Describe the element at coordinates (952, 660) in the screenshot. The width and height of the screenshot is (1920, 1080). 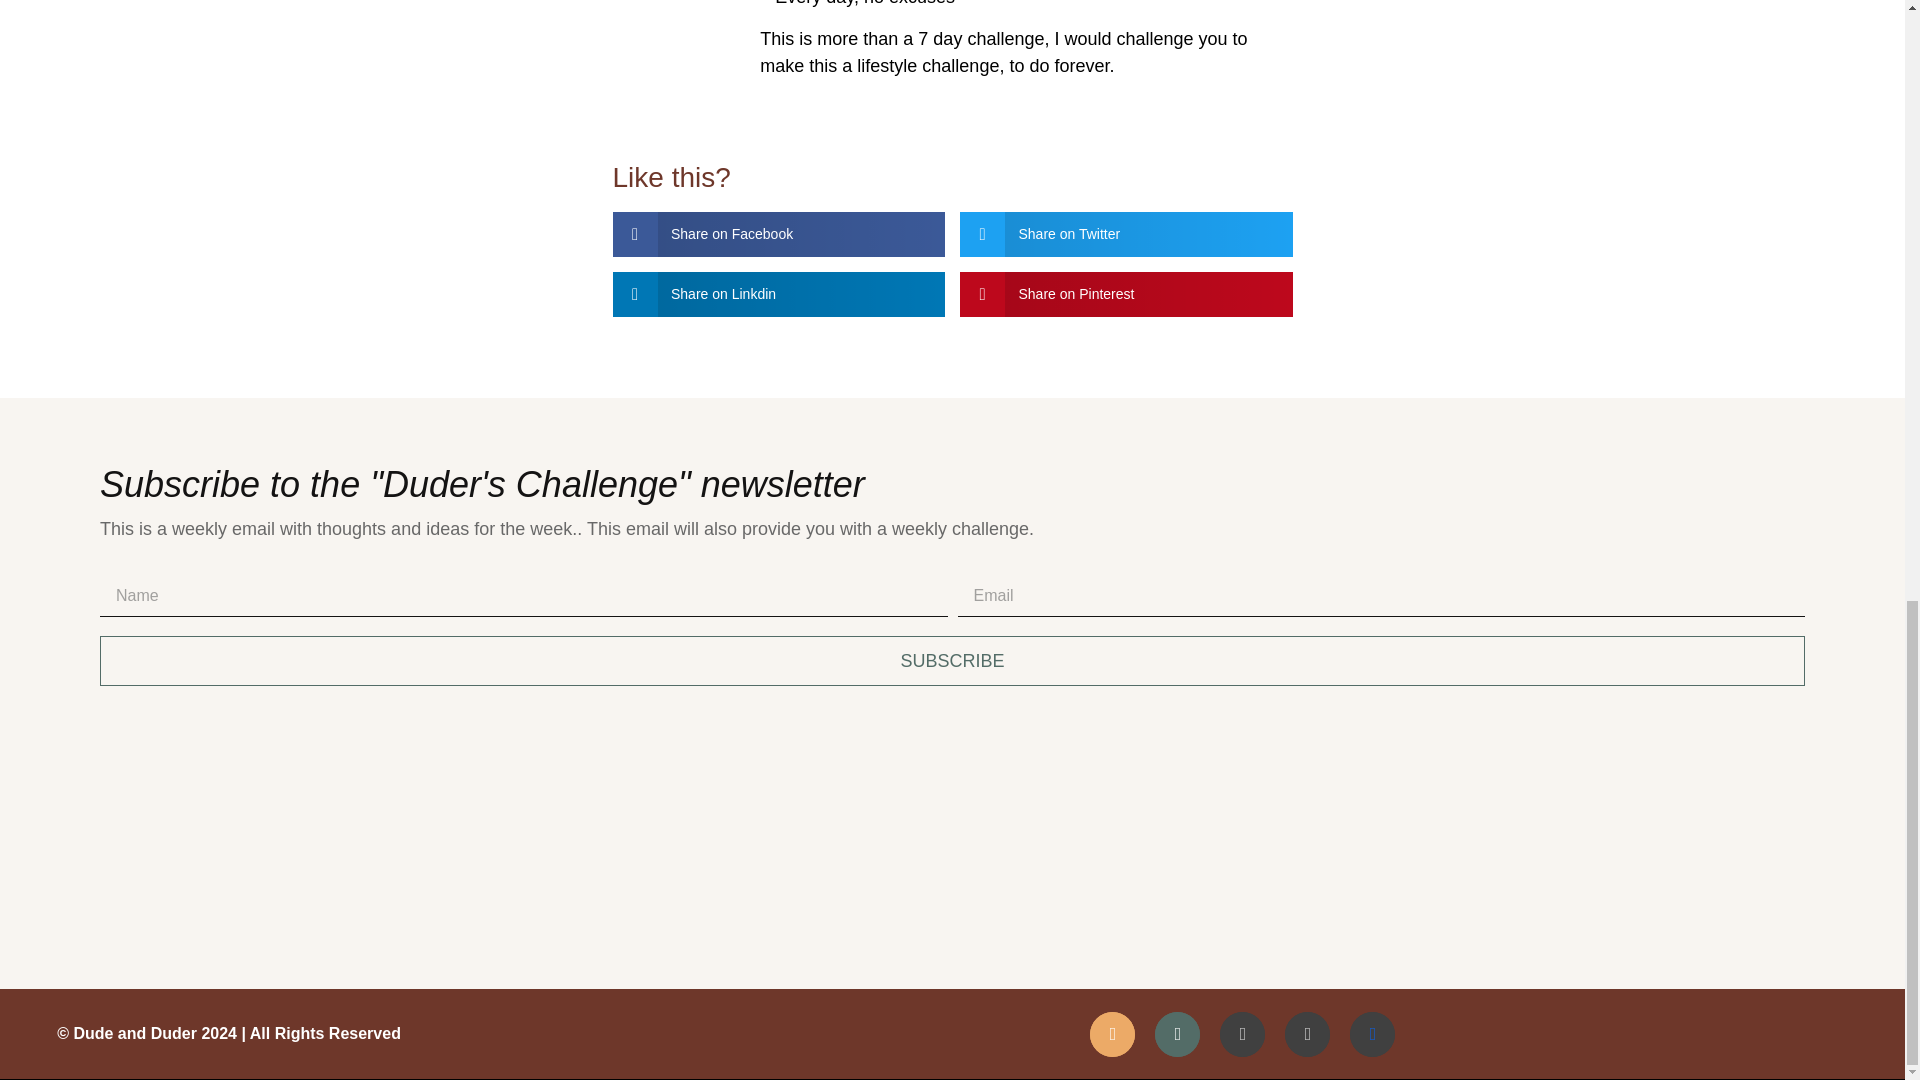
I see `SUBSCRIBE` at that location.